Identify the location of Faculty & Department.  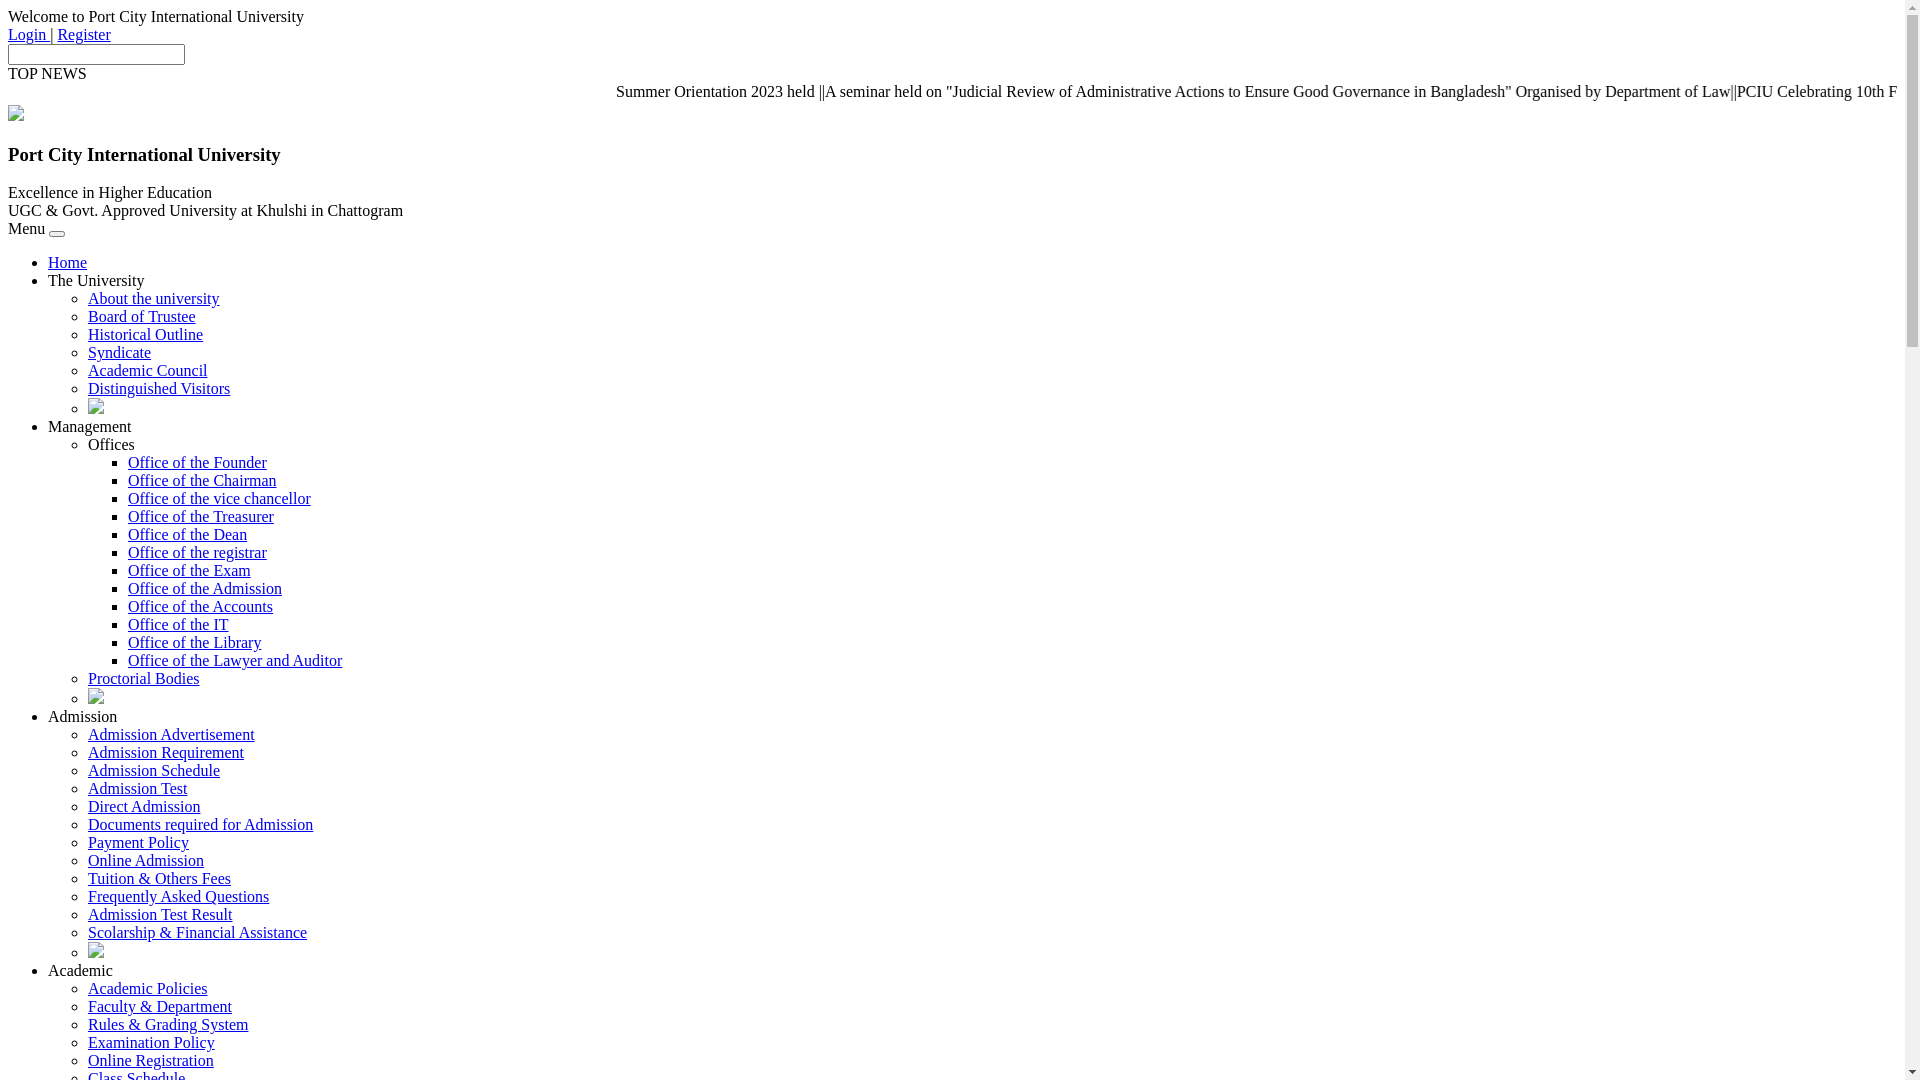
(160, 1006).